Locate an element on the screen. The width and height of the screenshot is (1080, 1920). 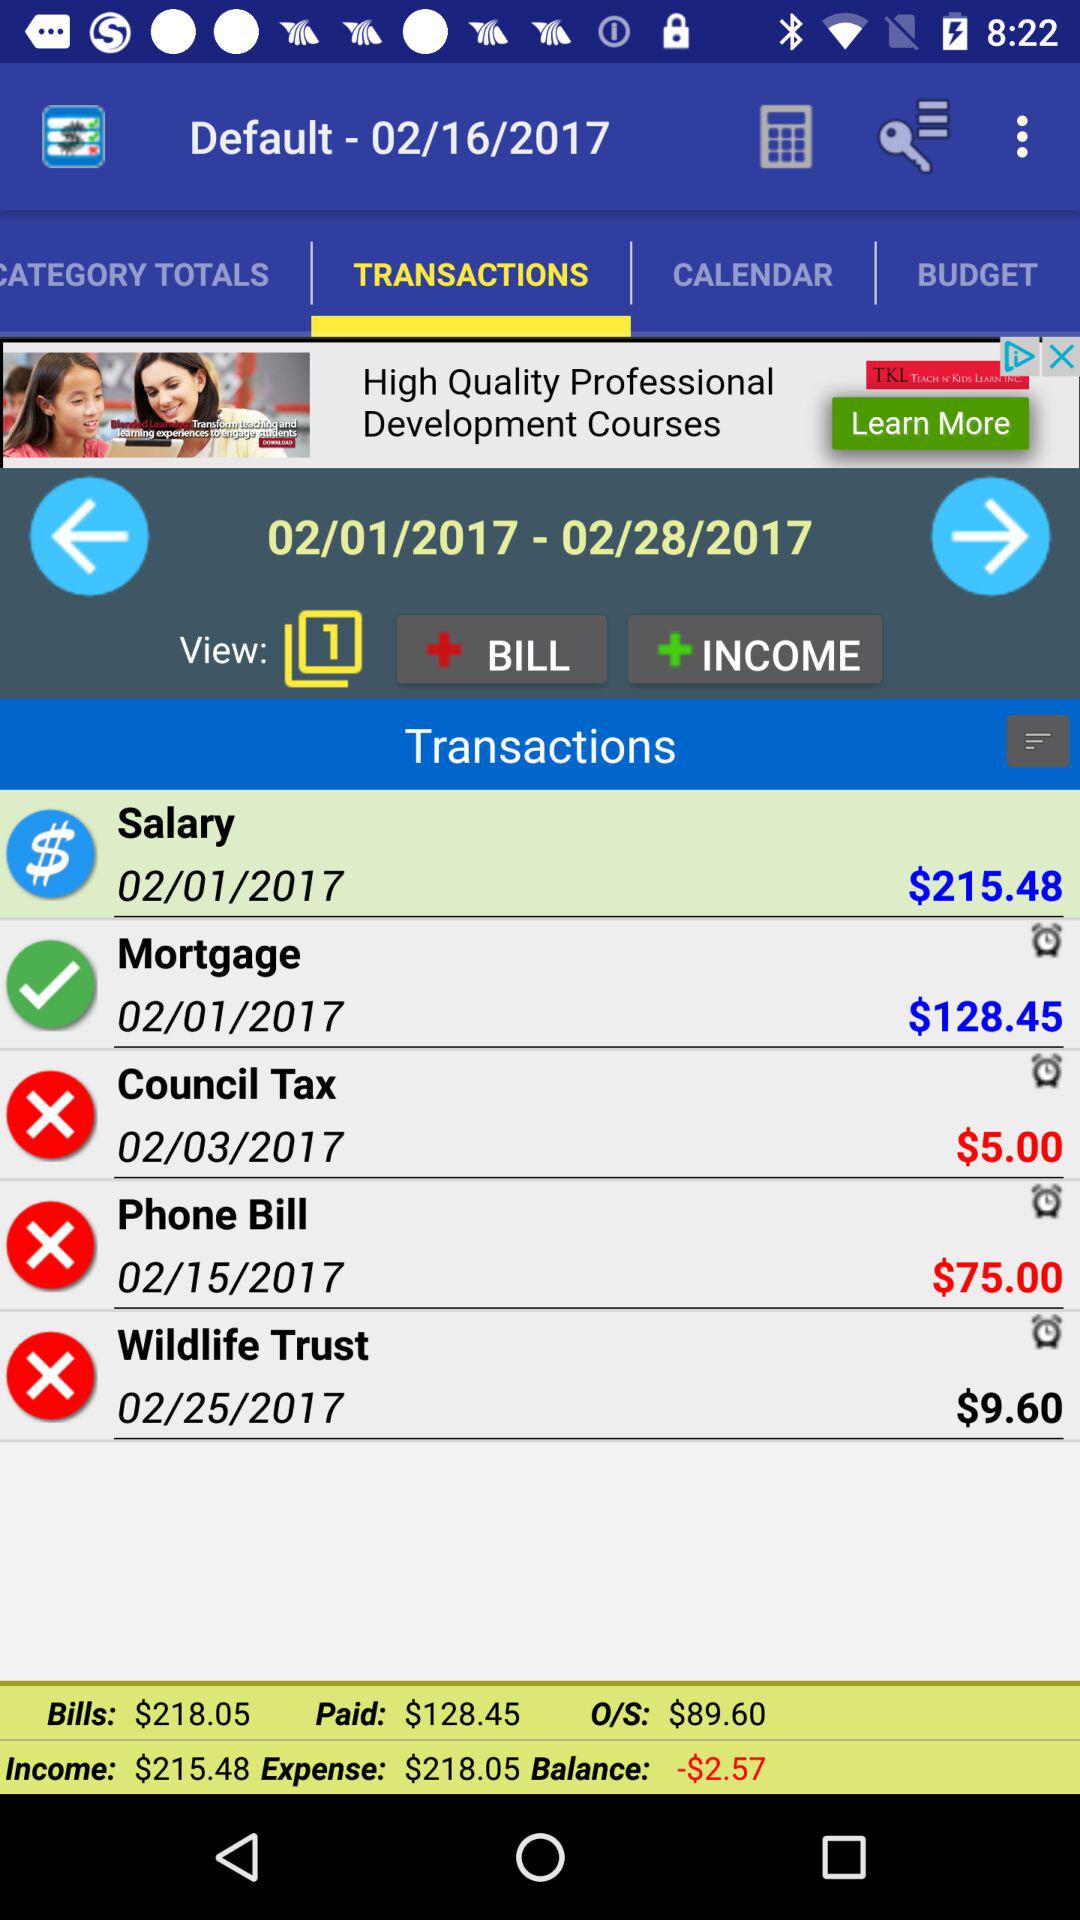
advertisement to redirect you to website is located at coordinates (540, 402).